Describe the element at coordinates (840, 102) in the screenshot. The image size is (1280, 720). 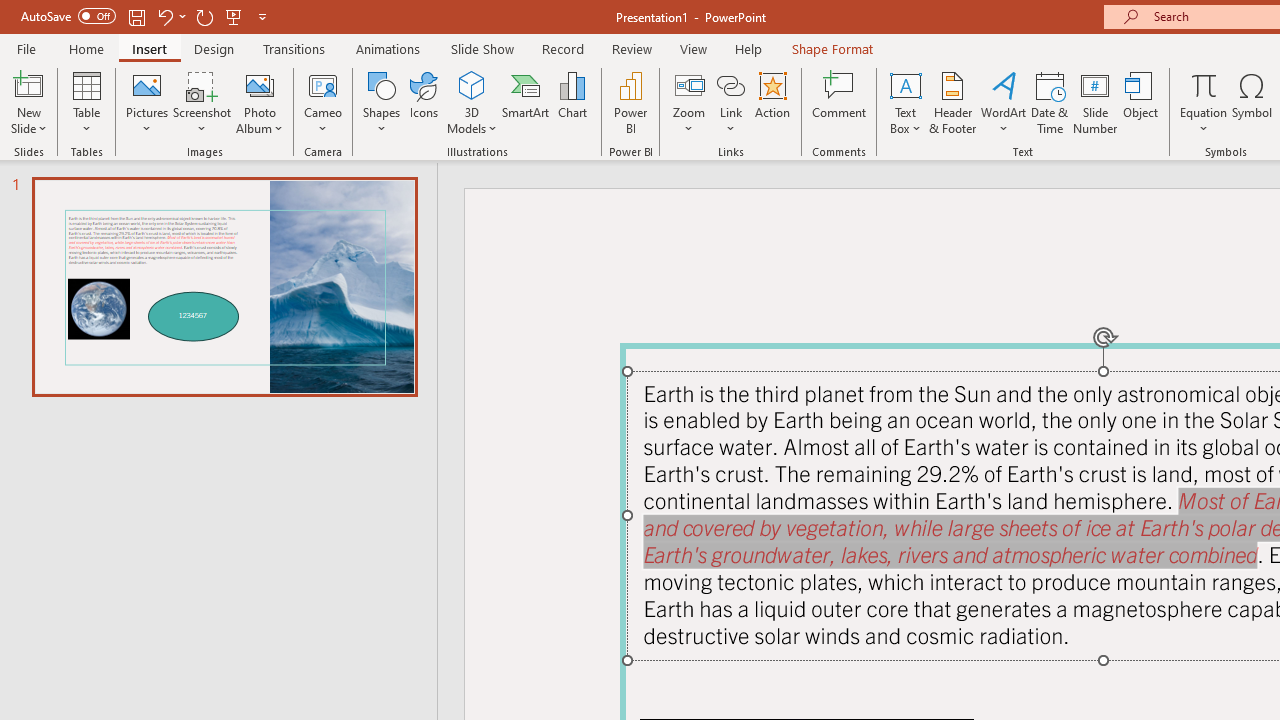
I see `Comment` at that location.